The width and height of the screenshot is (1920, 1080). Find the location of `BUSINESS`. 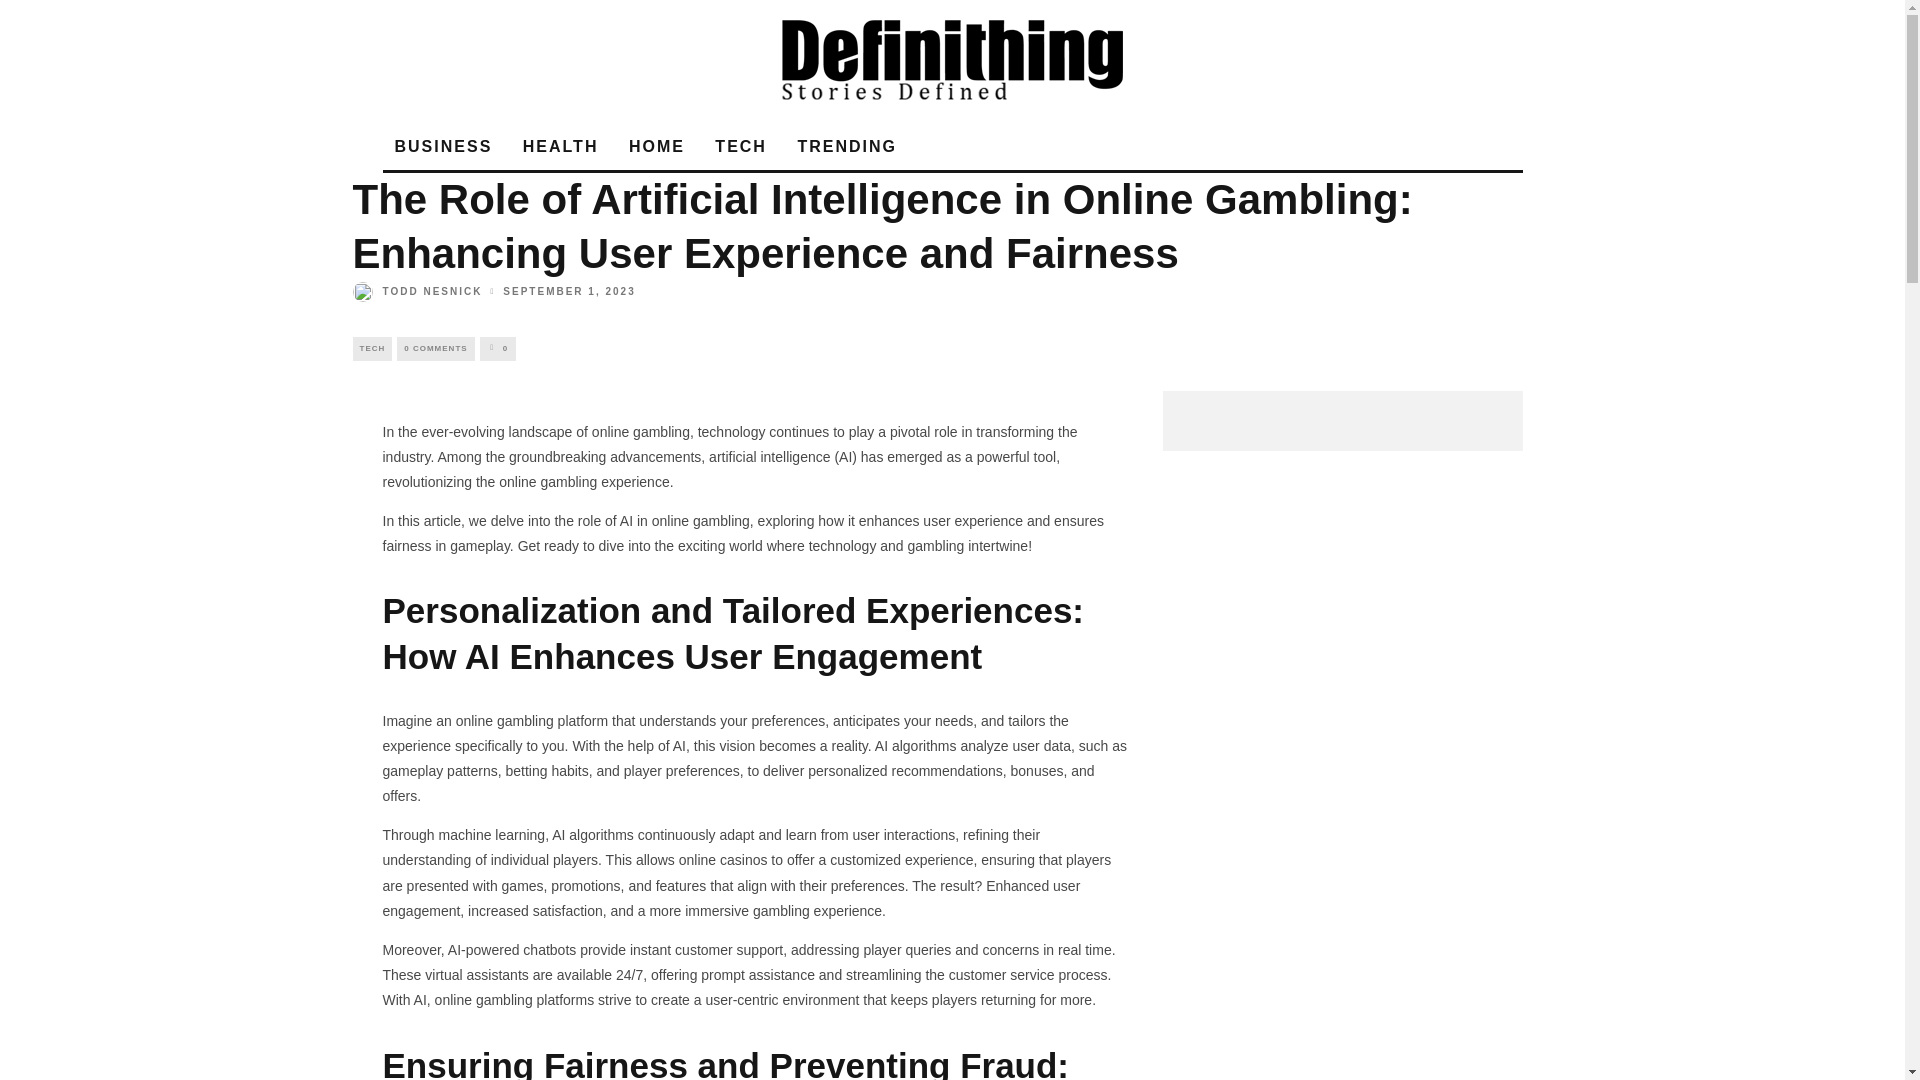

BUSINESS is located at coordinates (442, 147).